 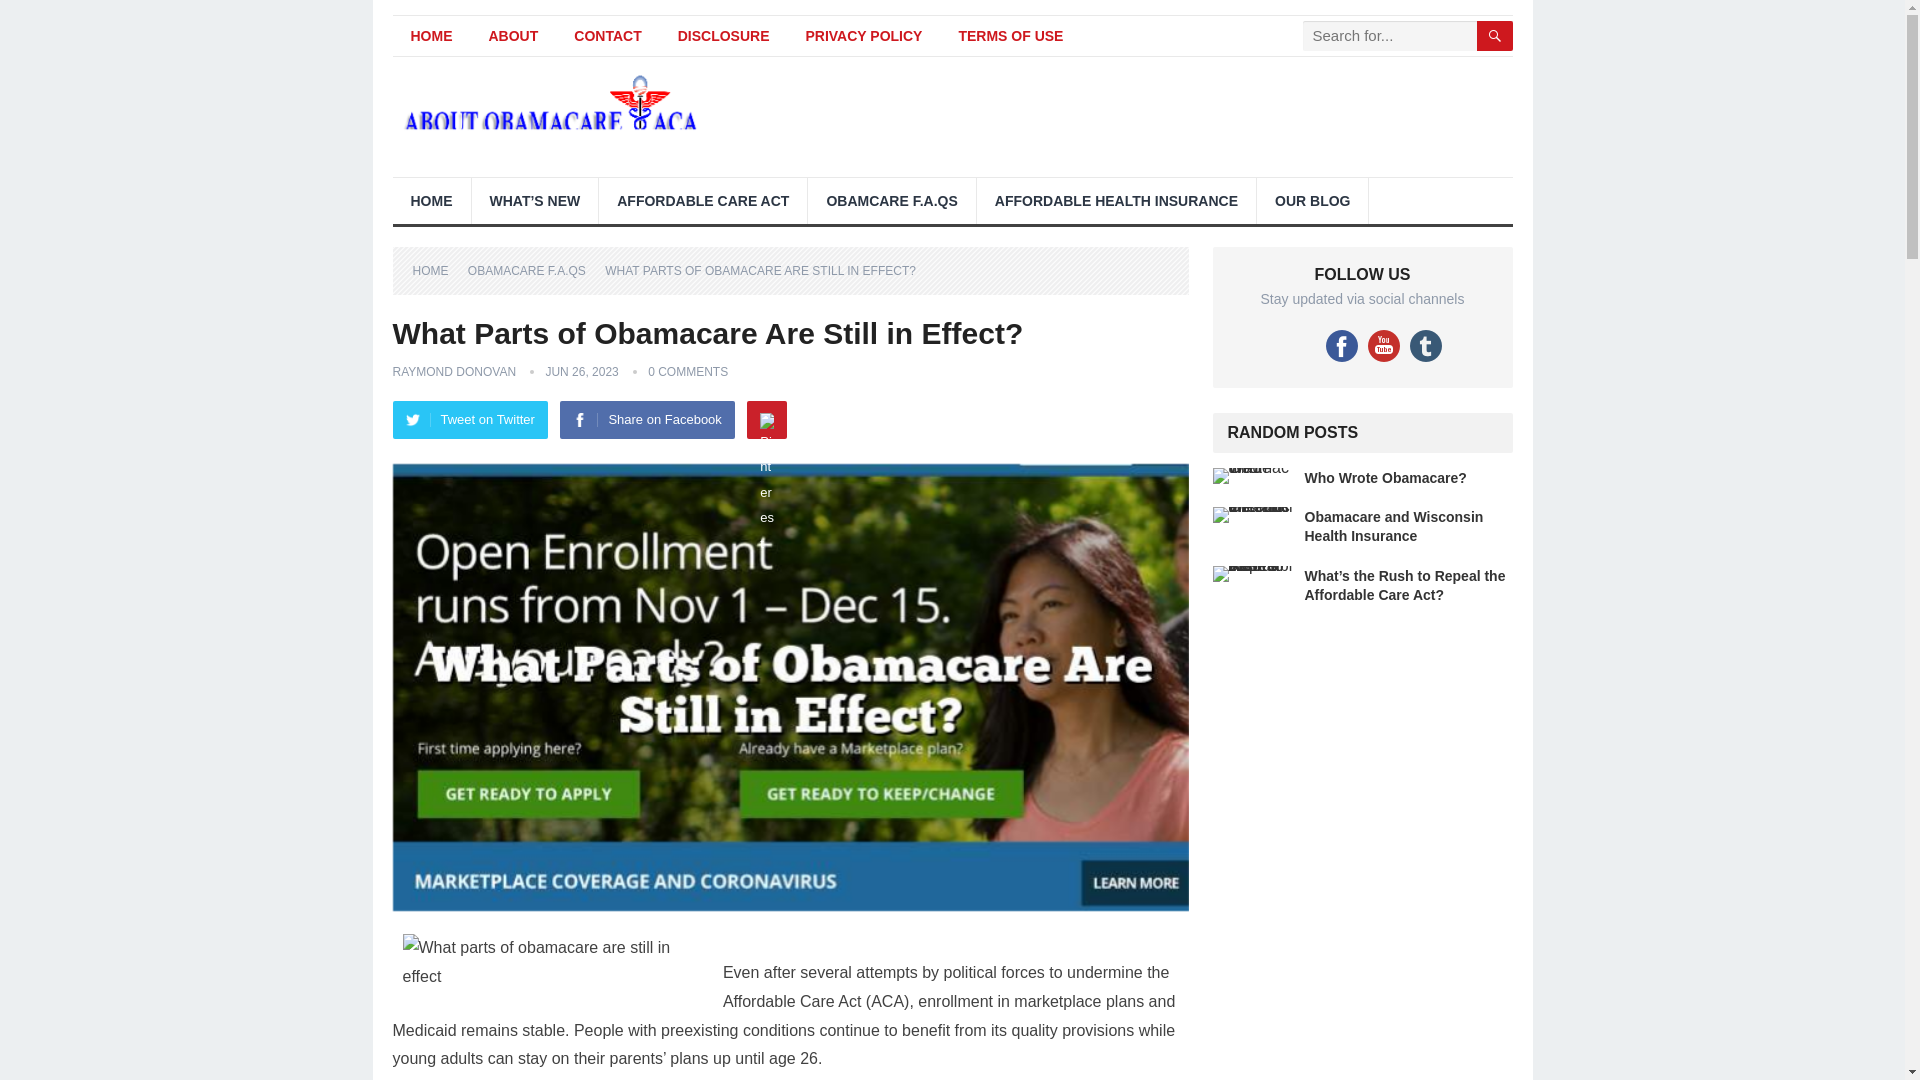 I want to click on ABOUT, so click(x=513, y=36).